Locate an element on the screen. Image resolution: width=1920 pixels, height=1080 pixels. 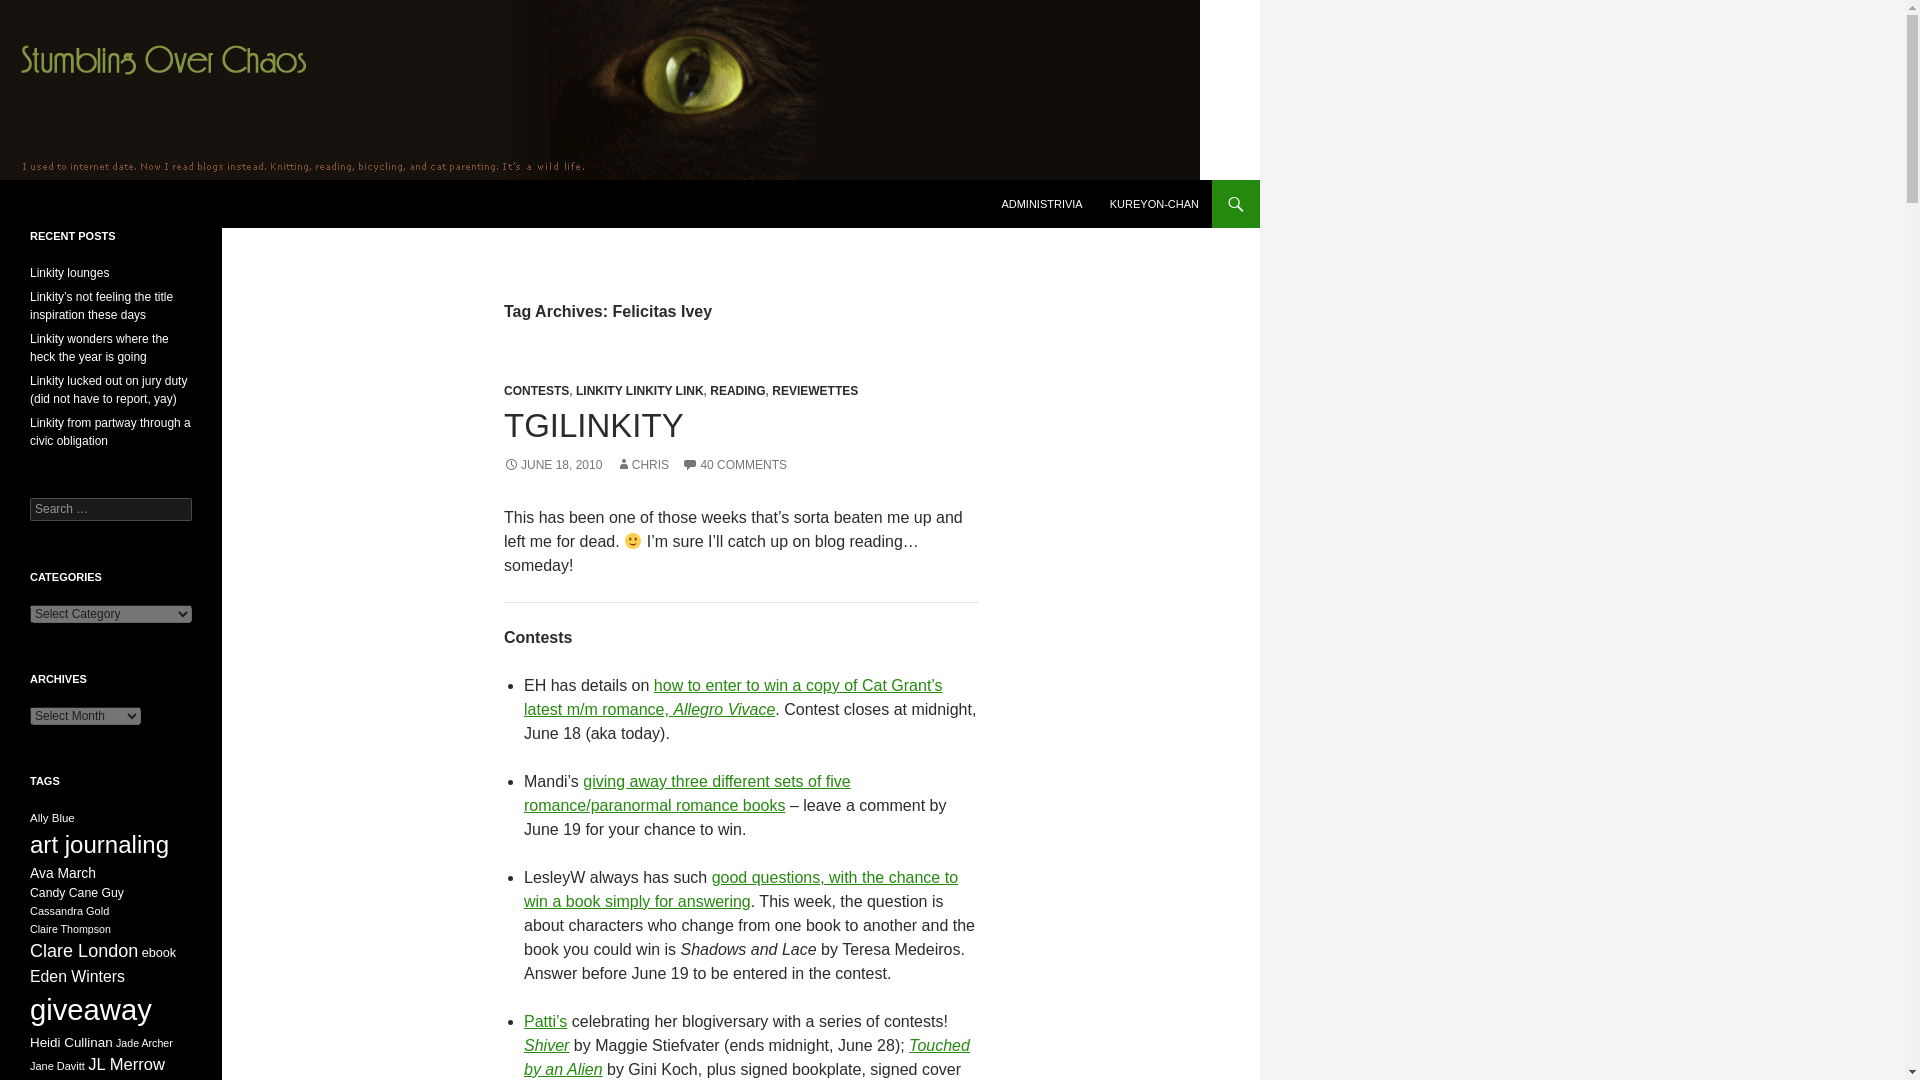
LINKITY LINKITY LINK is located at coordinates (640, 391).